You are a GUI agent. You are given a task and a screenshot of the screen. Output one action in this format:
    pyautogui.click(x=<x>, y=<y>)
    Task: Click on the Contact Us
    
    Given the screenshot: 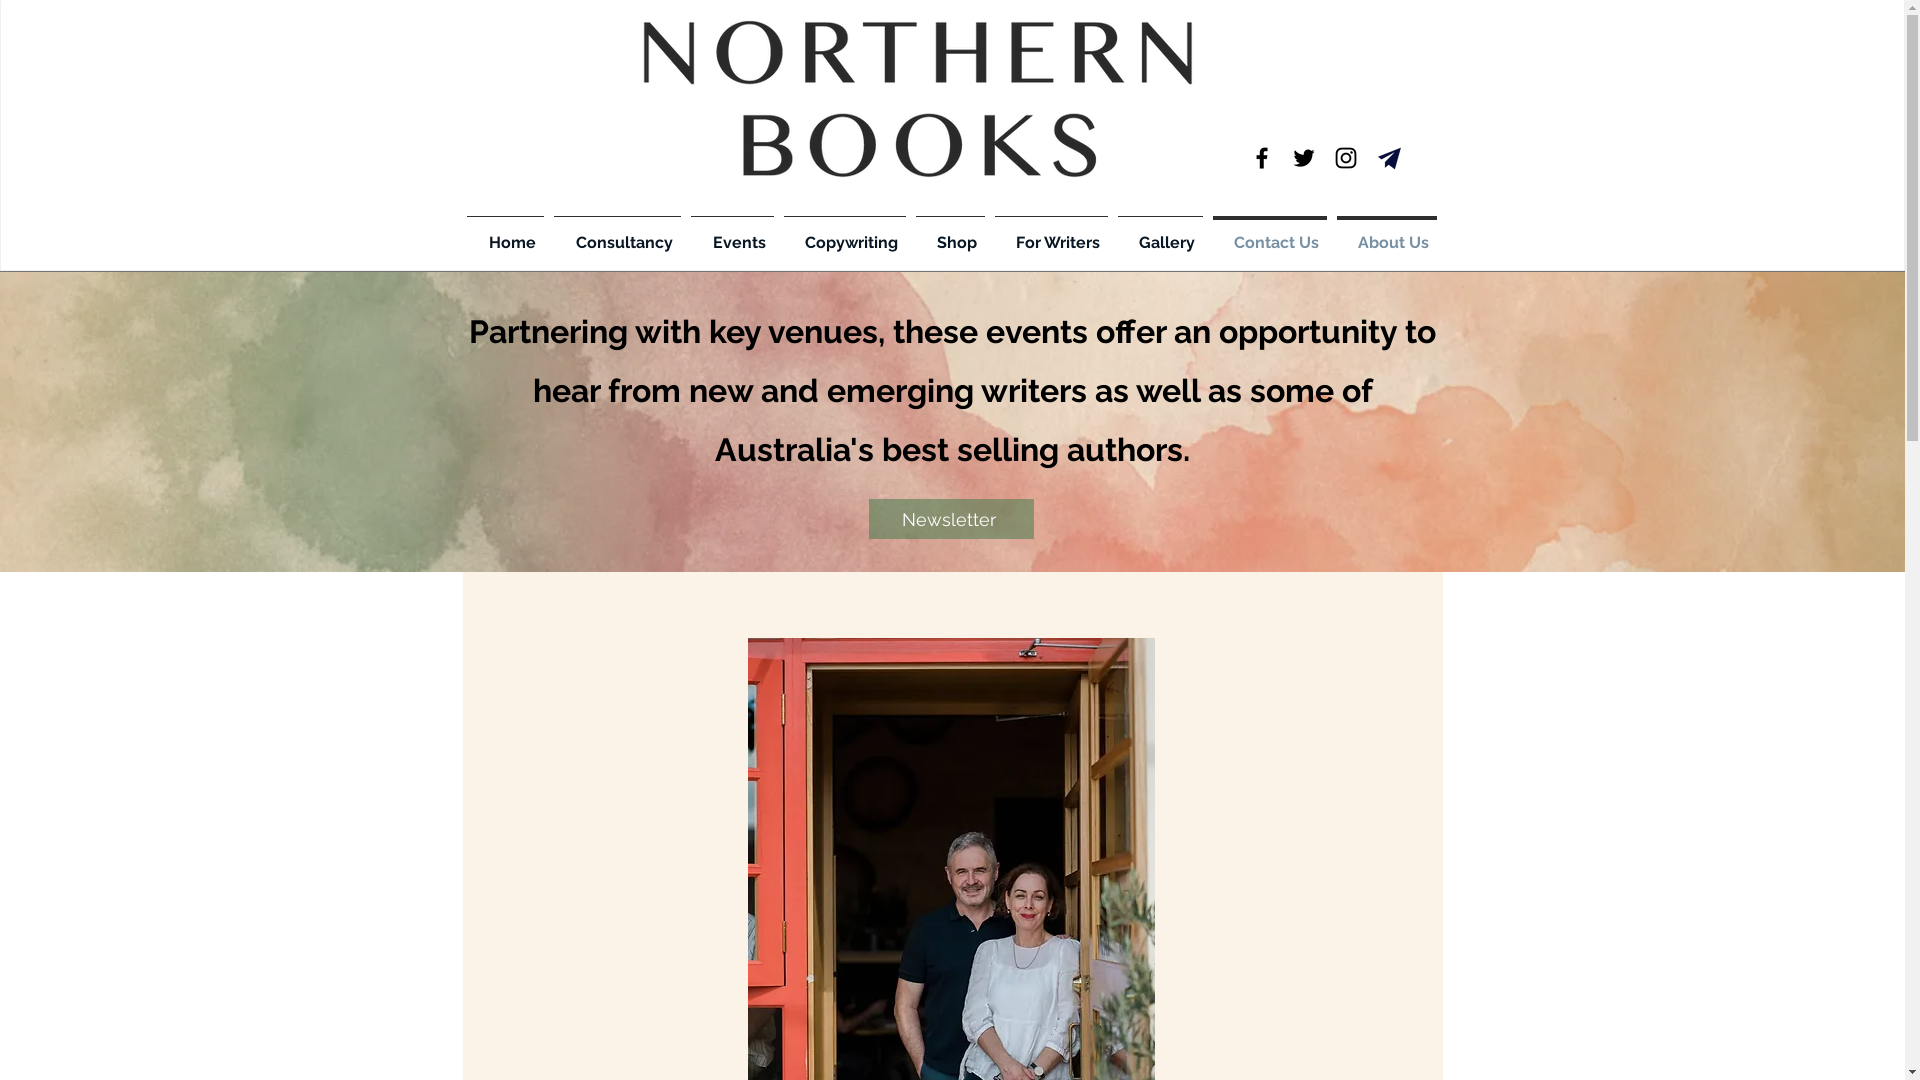 What is the action you would take?
    pyautogui.click(x=1270, y=234)
    